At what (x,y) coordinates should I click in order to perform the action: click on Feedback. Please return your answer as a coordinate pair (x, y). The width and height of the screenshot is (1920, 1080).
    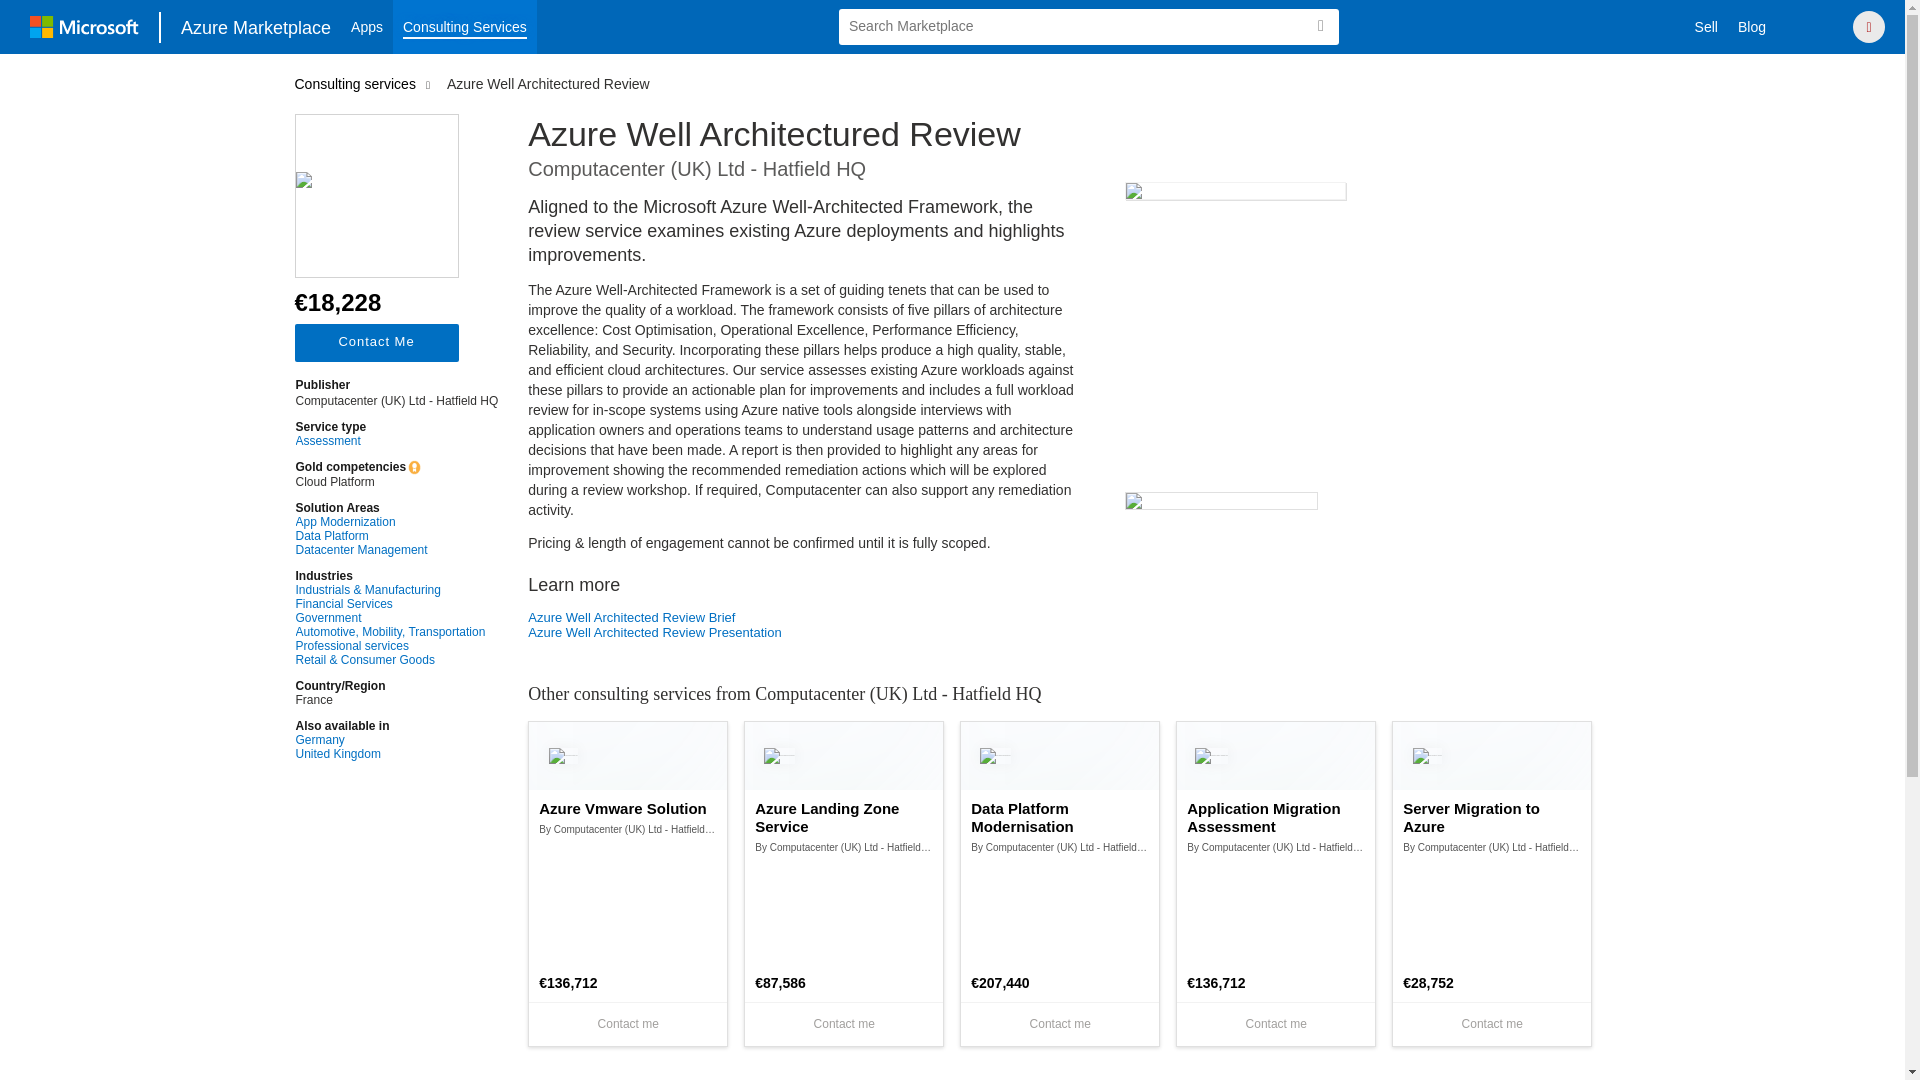
    Looking at the image, I should click on (1816, 26).